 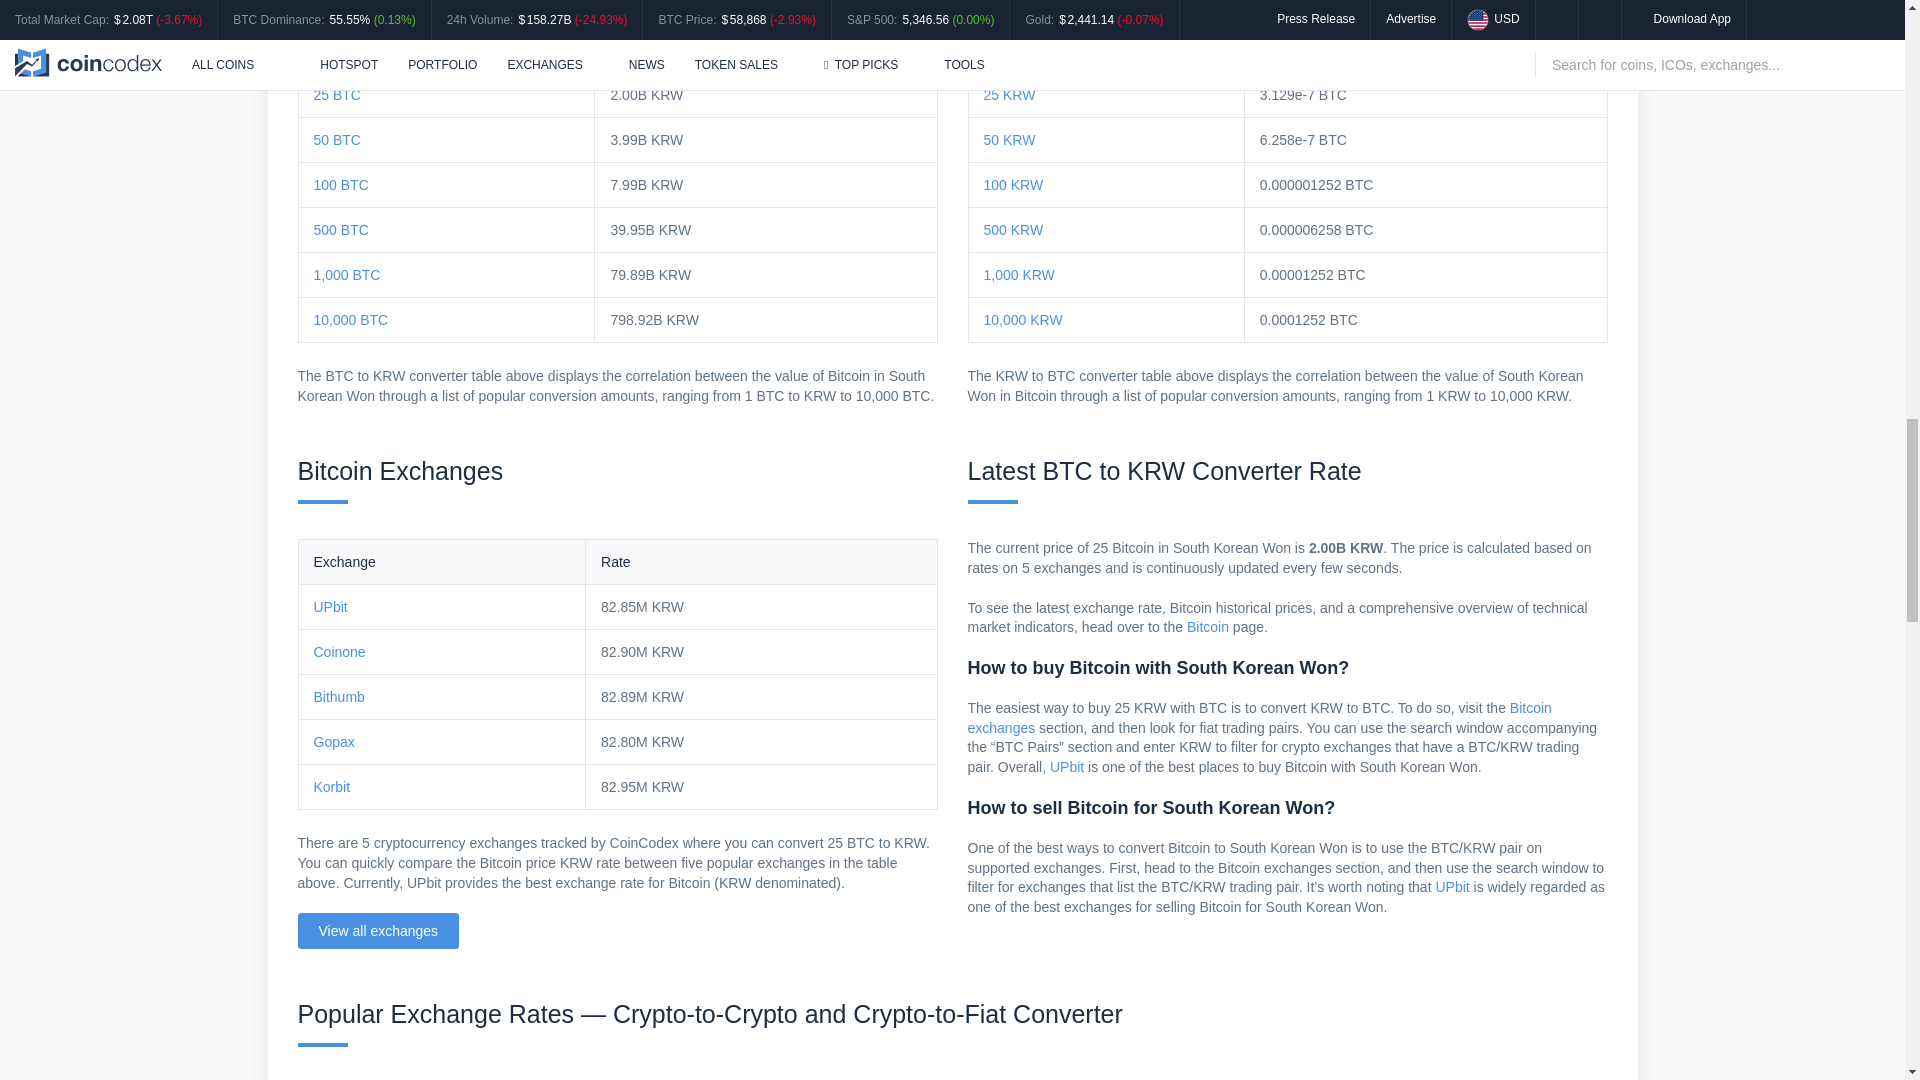 What do you see at coordinates (352, 320) in the screenshot?
I see `10,000 BTC` at bounding box center [352, 320].